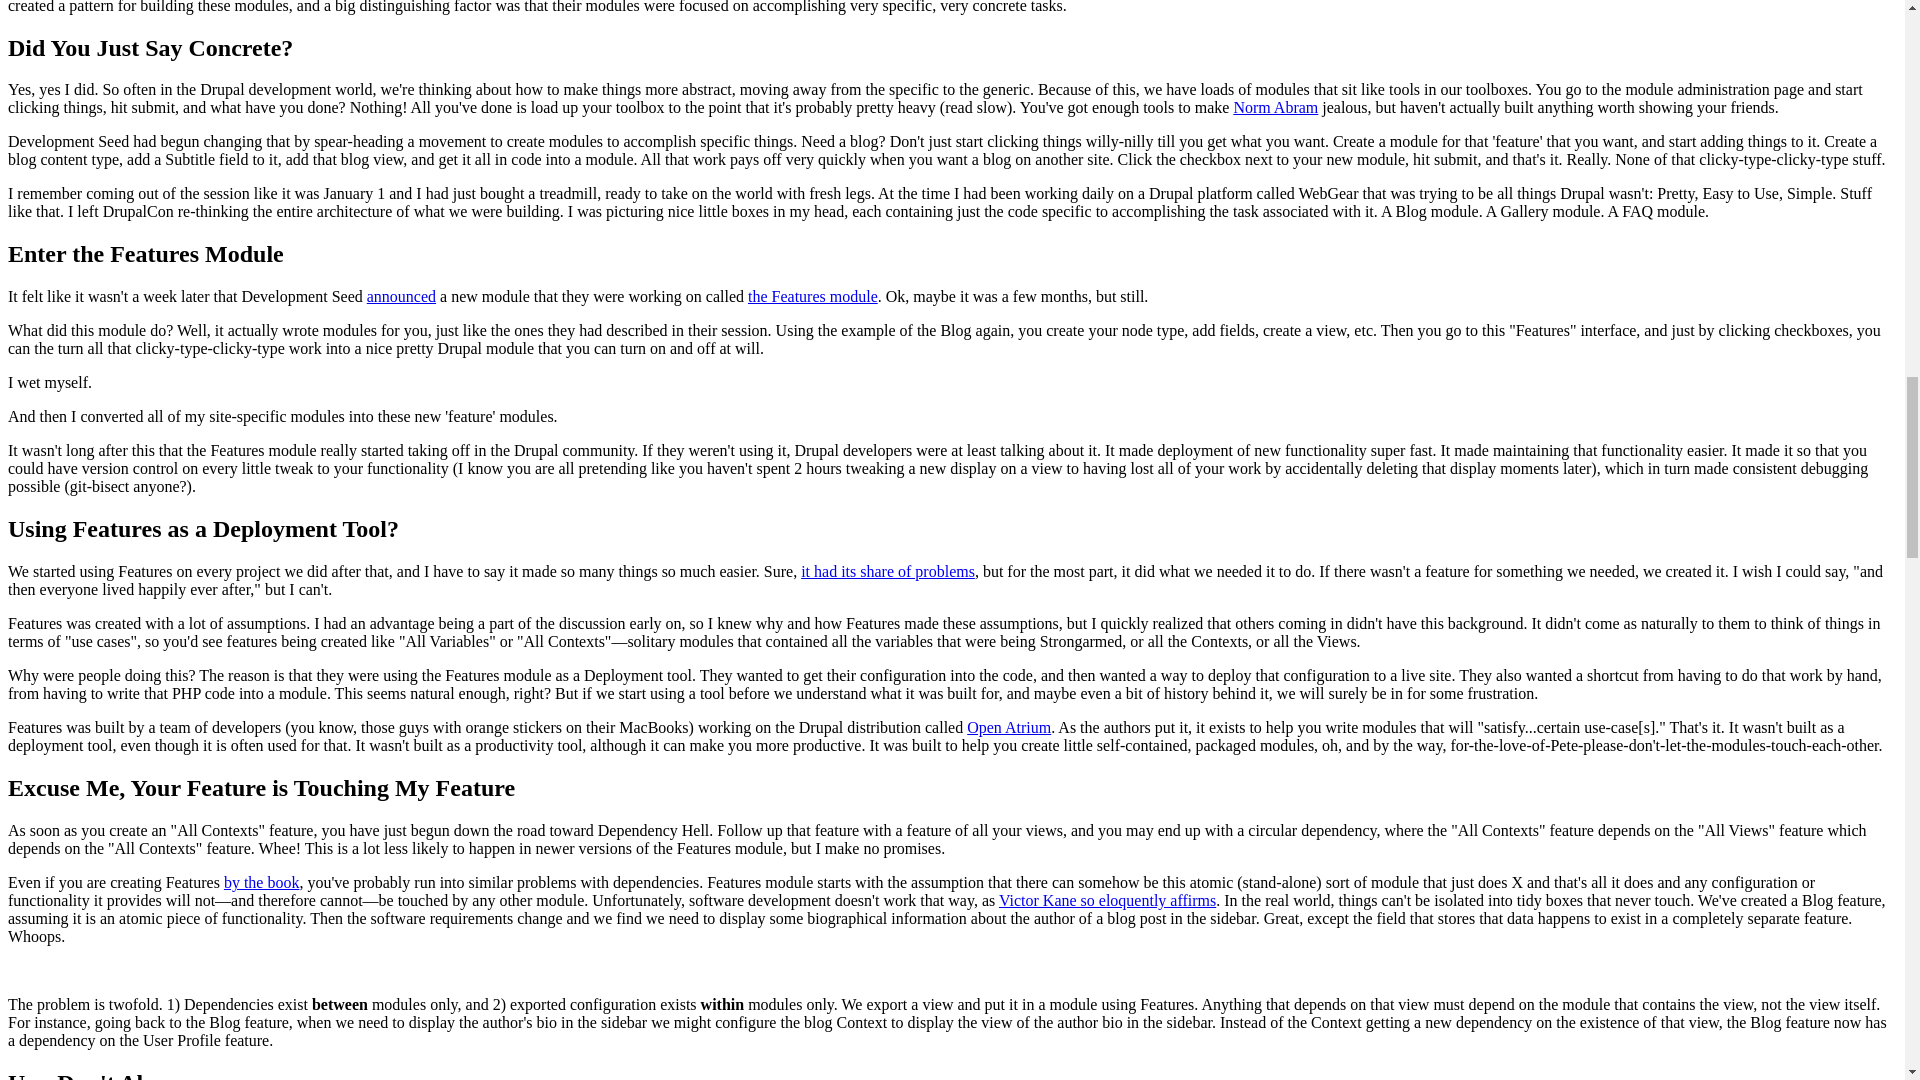 The height and width of the screenshot is (1080, 1920). What do you see at coordinates (400, 296) in the screenshot?
I see `announced` at bounding box center [400, 296].